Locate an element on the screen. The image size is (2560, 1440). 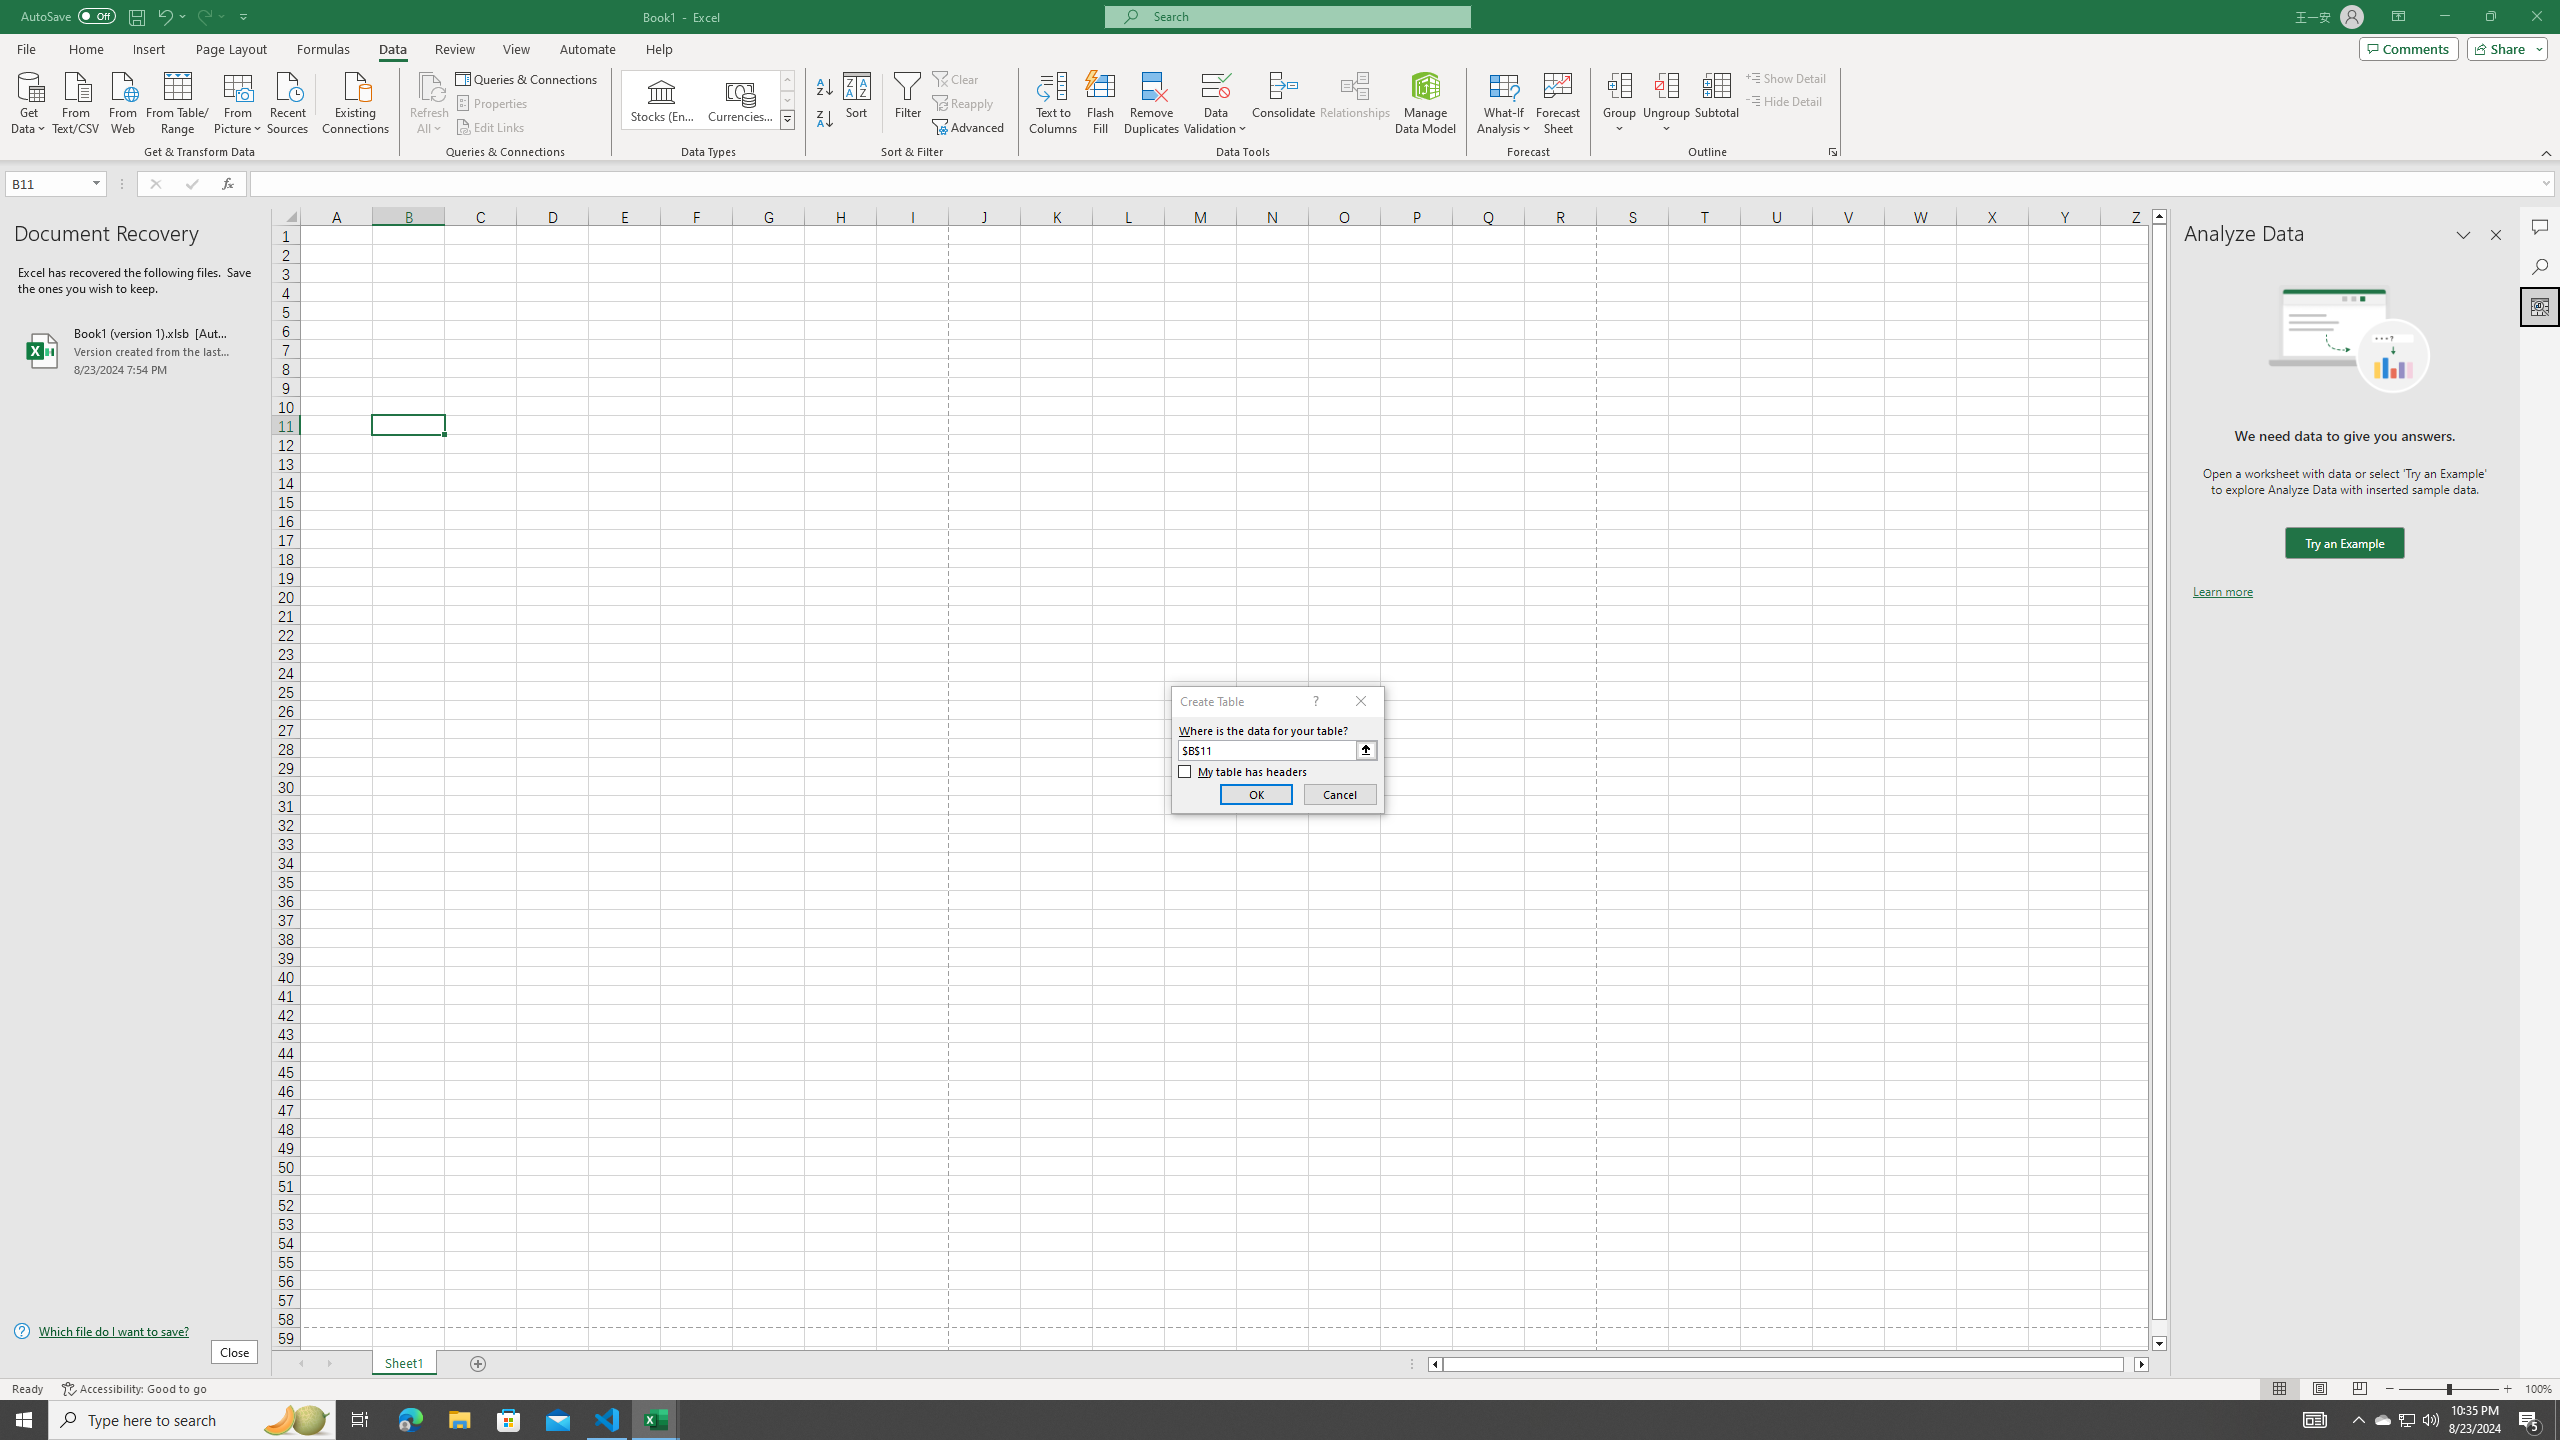
From Picture is located at coordinates (239, 101).